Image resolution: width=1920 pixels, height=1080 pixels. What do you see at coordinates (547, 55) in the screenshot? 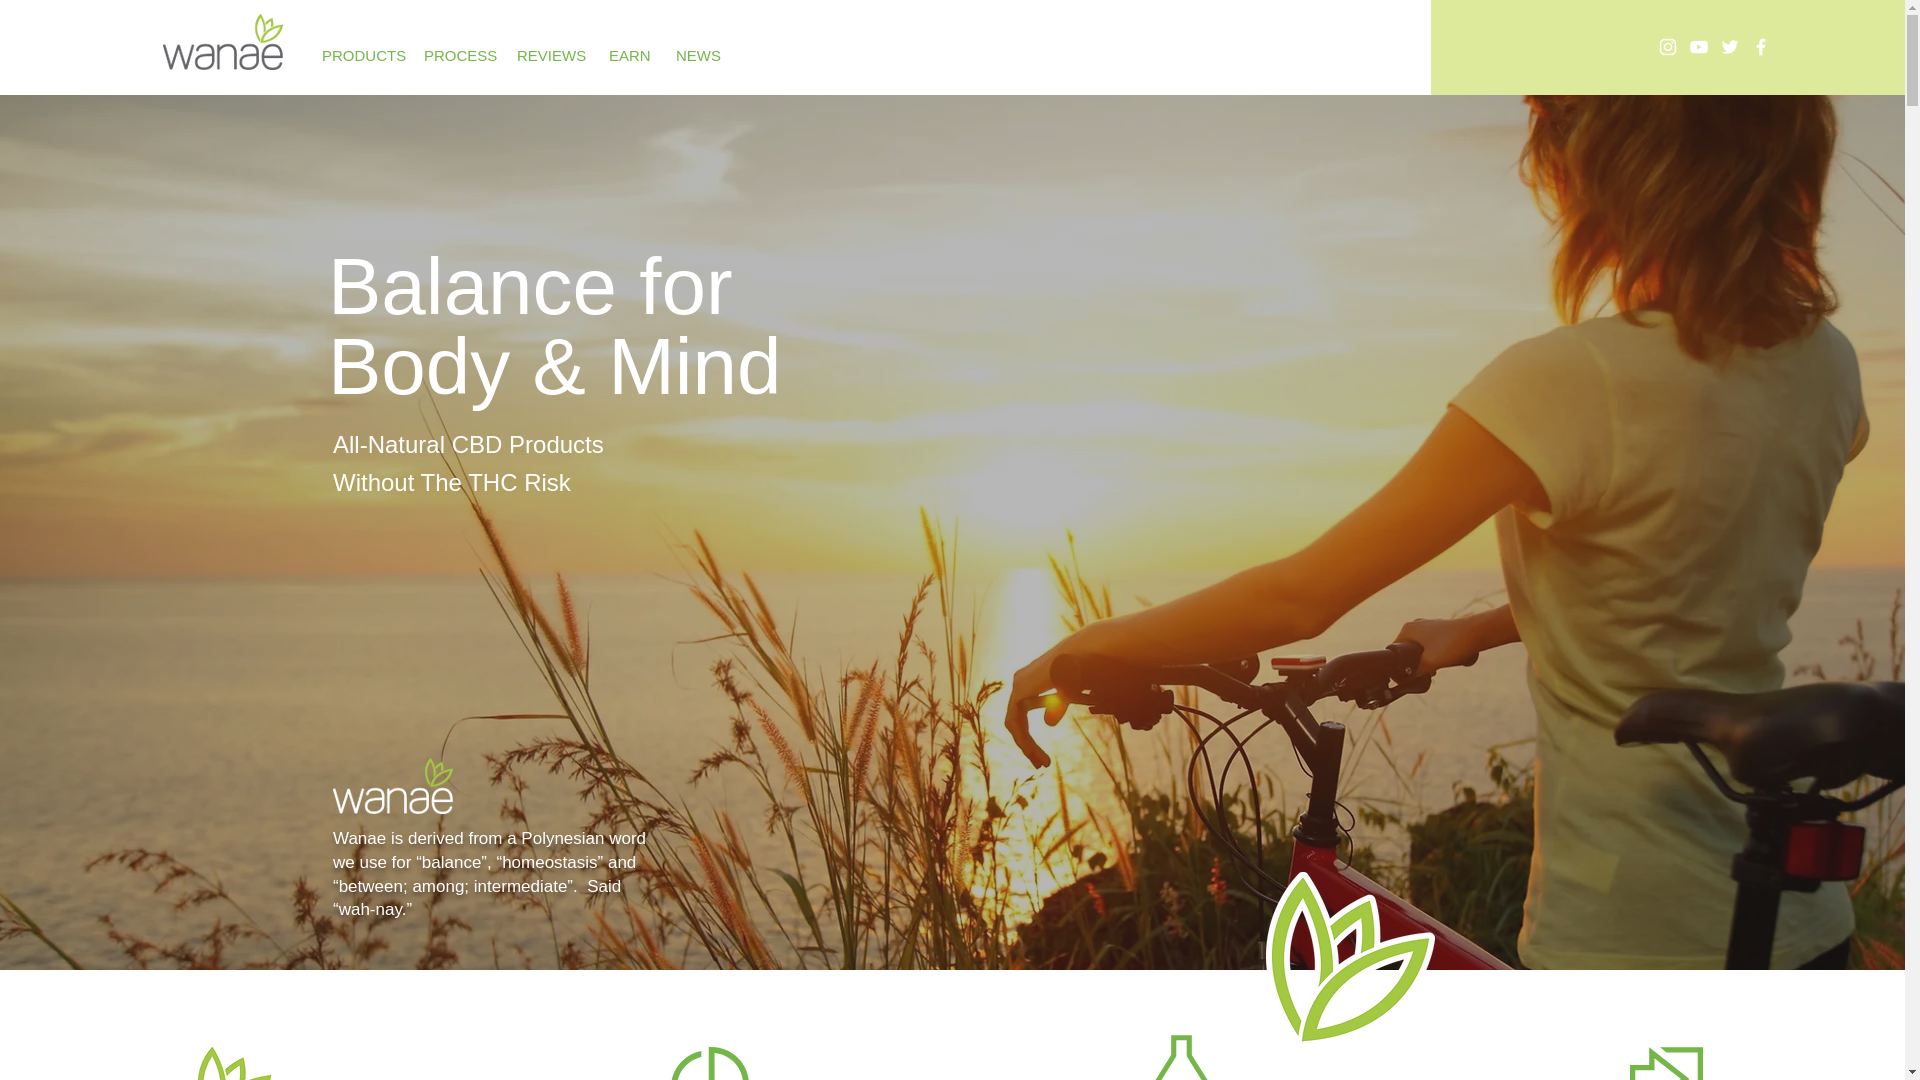
I see `REVIEWS` at bounding box center [547, 55].